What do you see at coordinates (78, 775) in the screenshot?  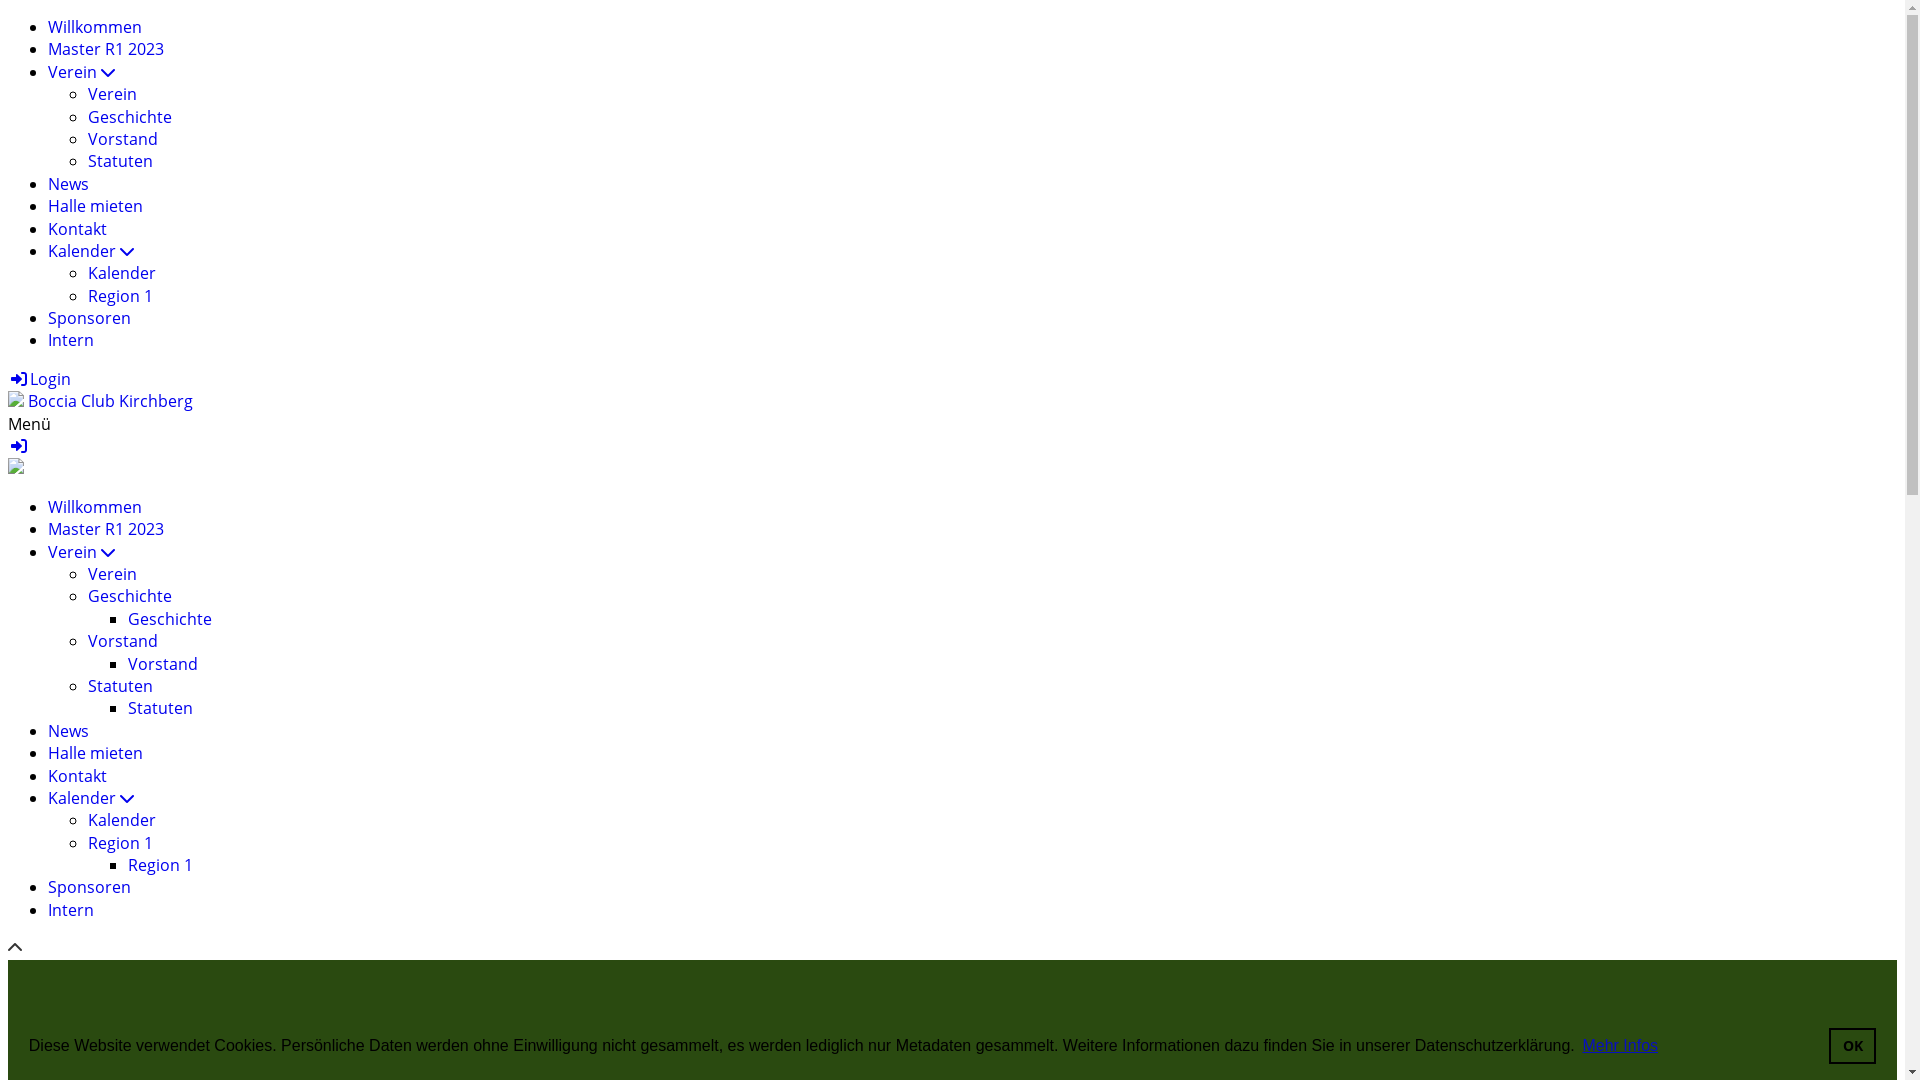 I see `Kontakt` at bounding box center [78, 775].